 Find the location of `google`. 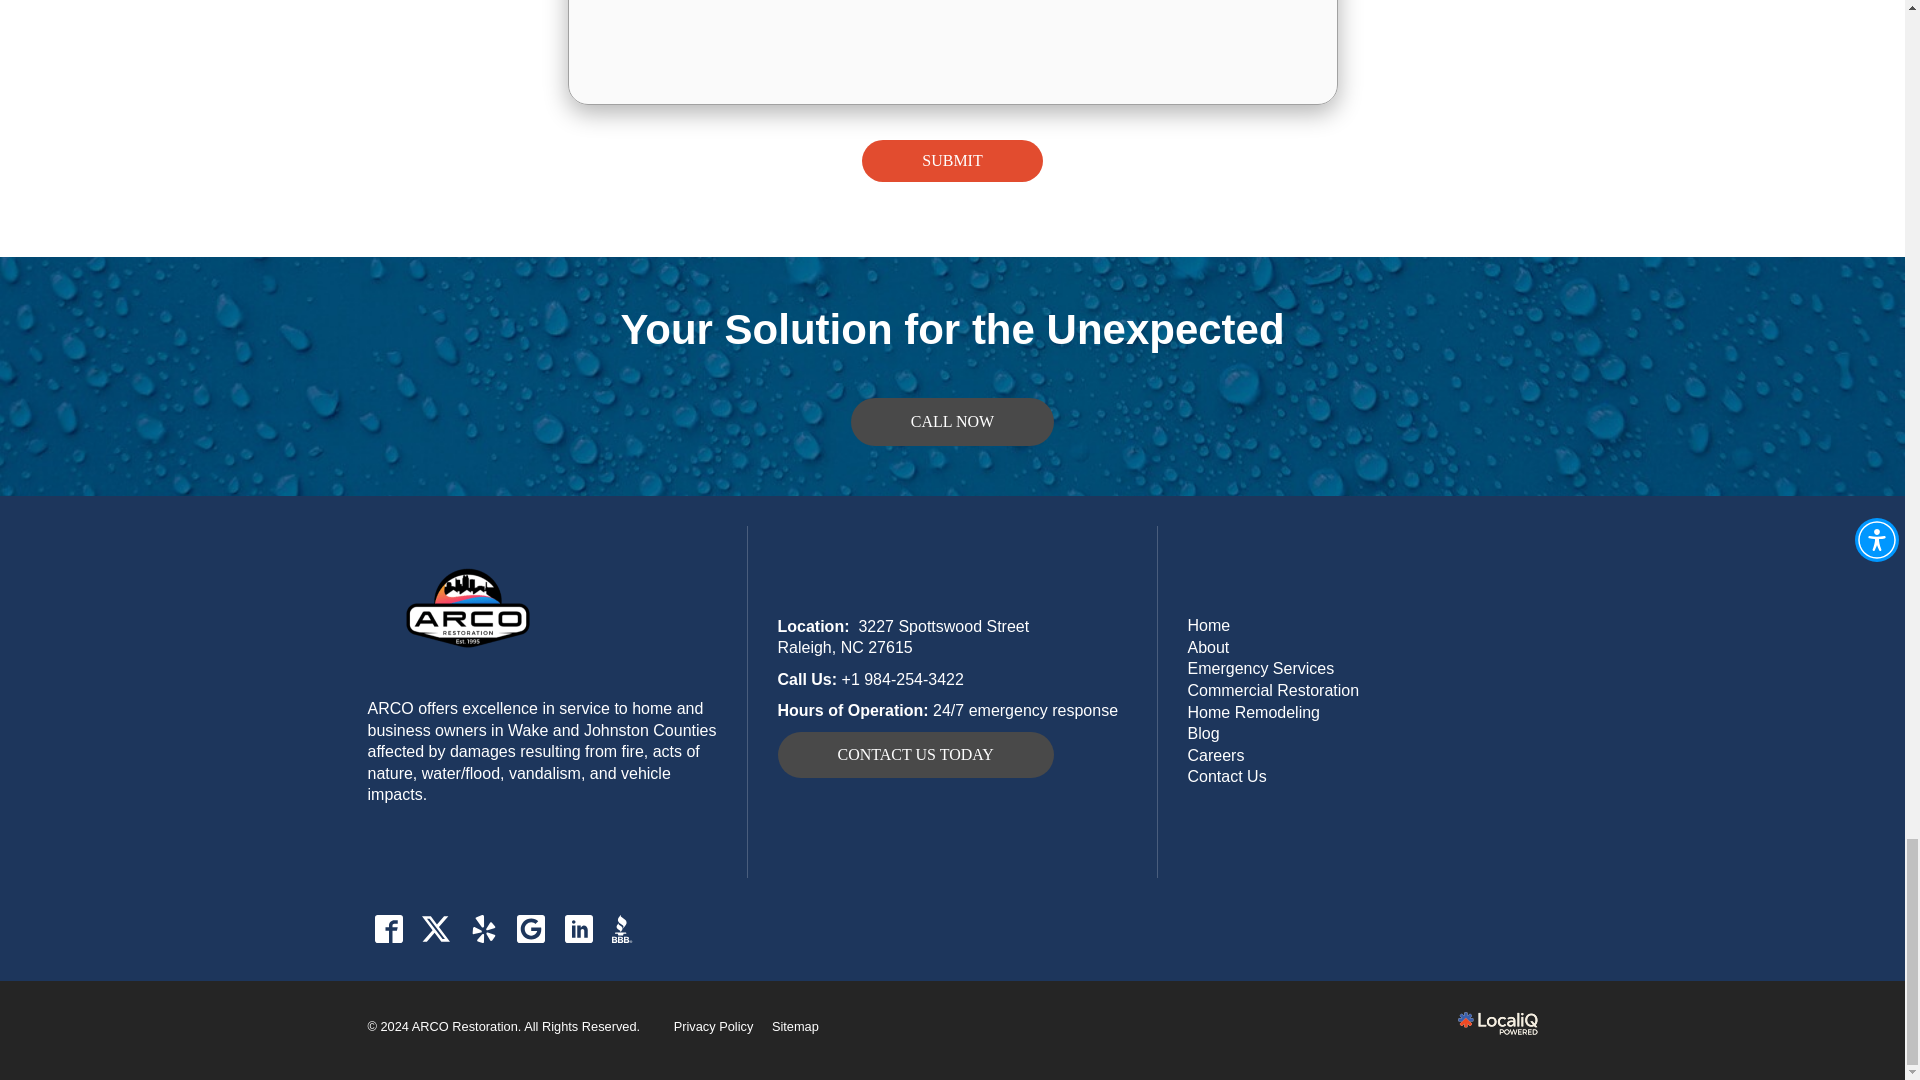

google is located at coordinates (531, 930).